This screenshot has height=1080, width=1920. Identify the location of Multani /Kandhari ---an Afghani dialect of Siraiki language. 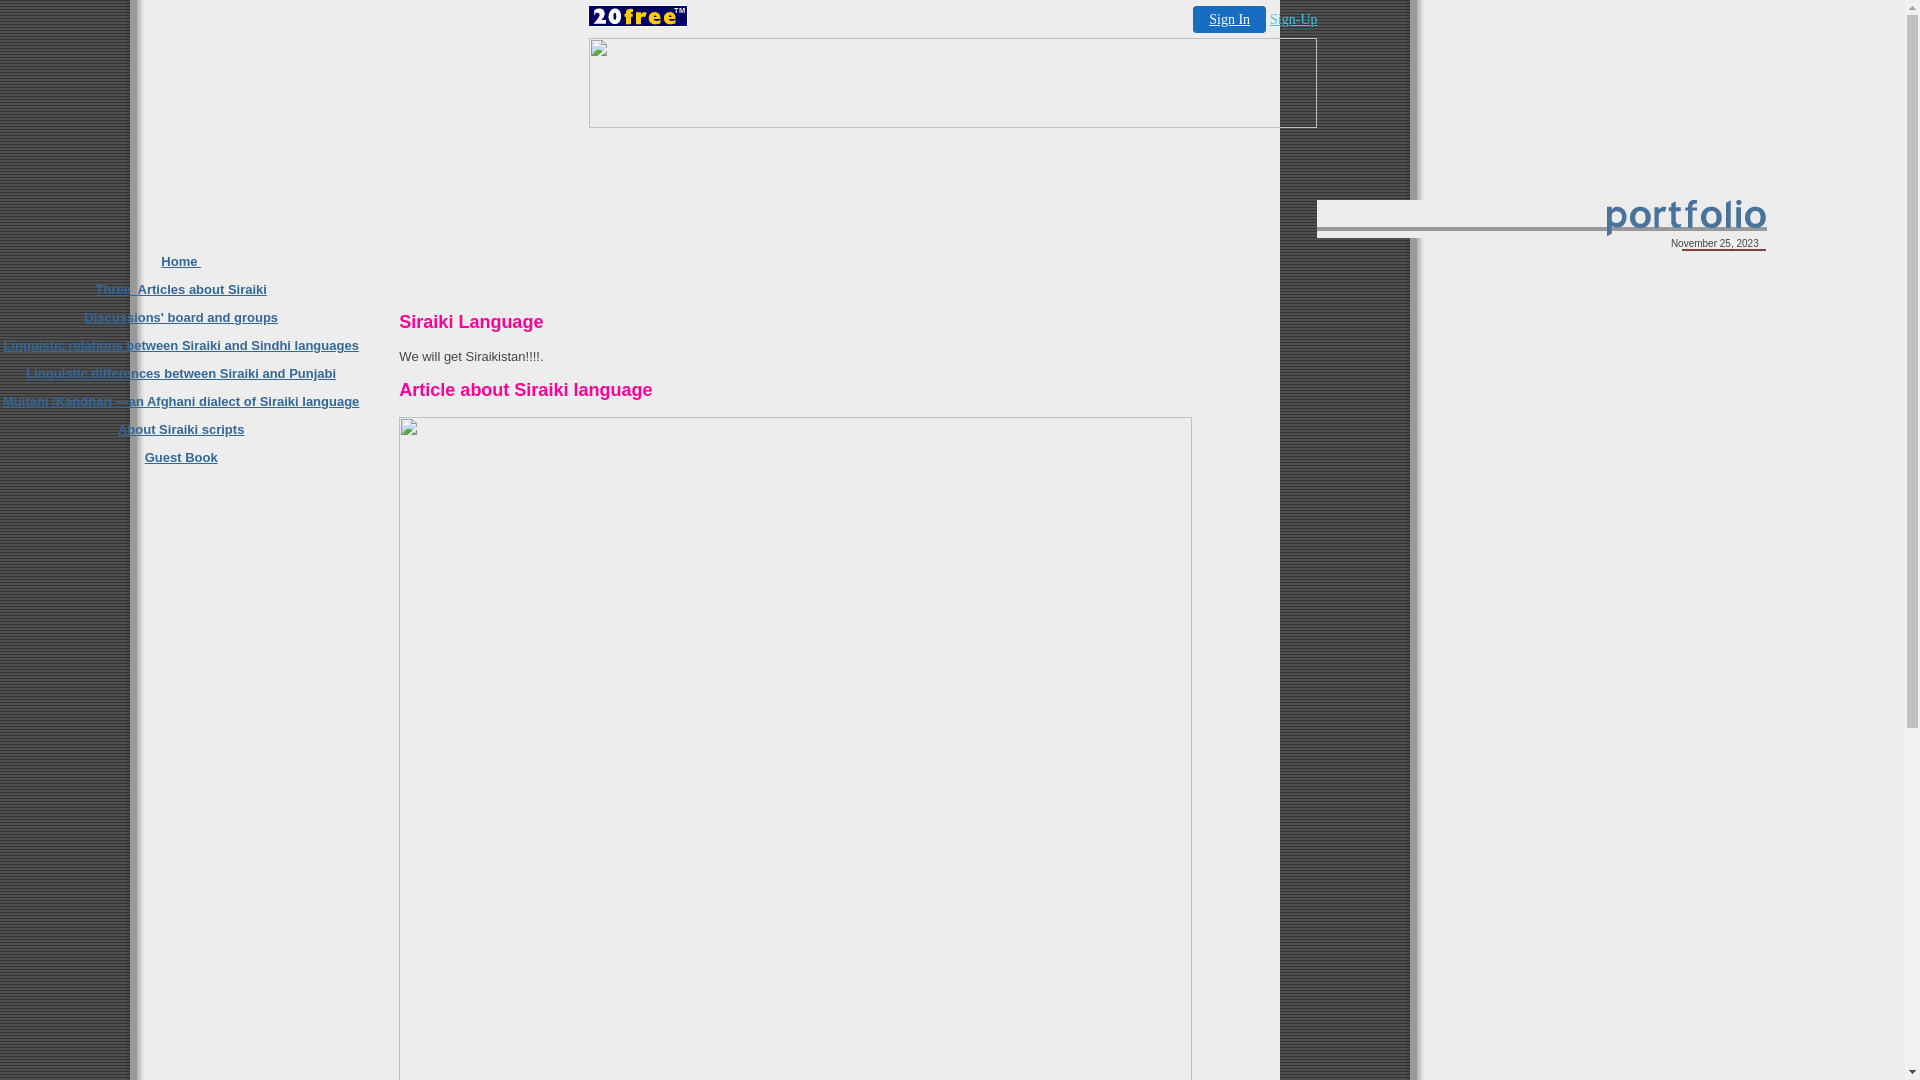
(181, 402).